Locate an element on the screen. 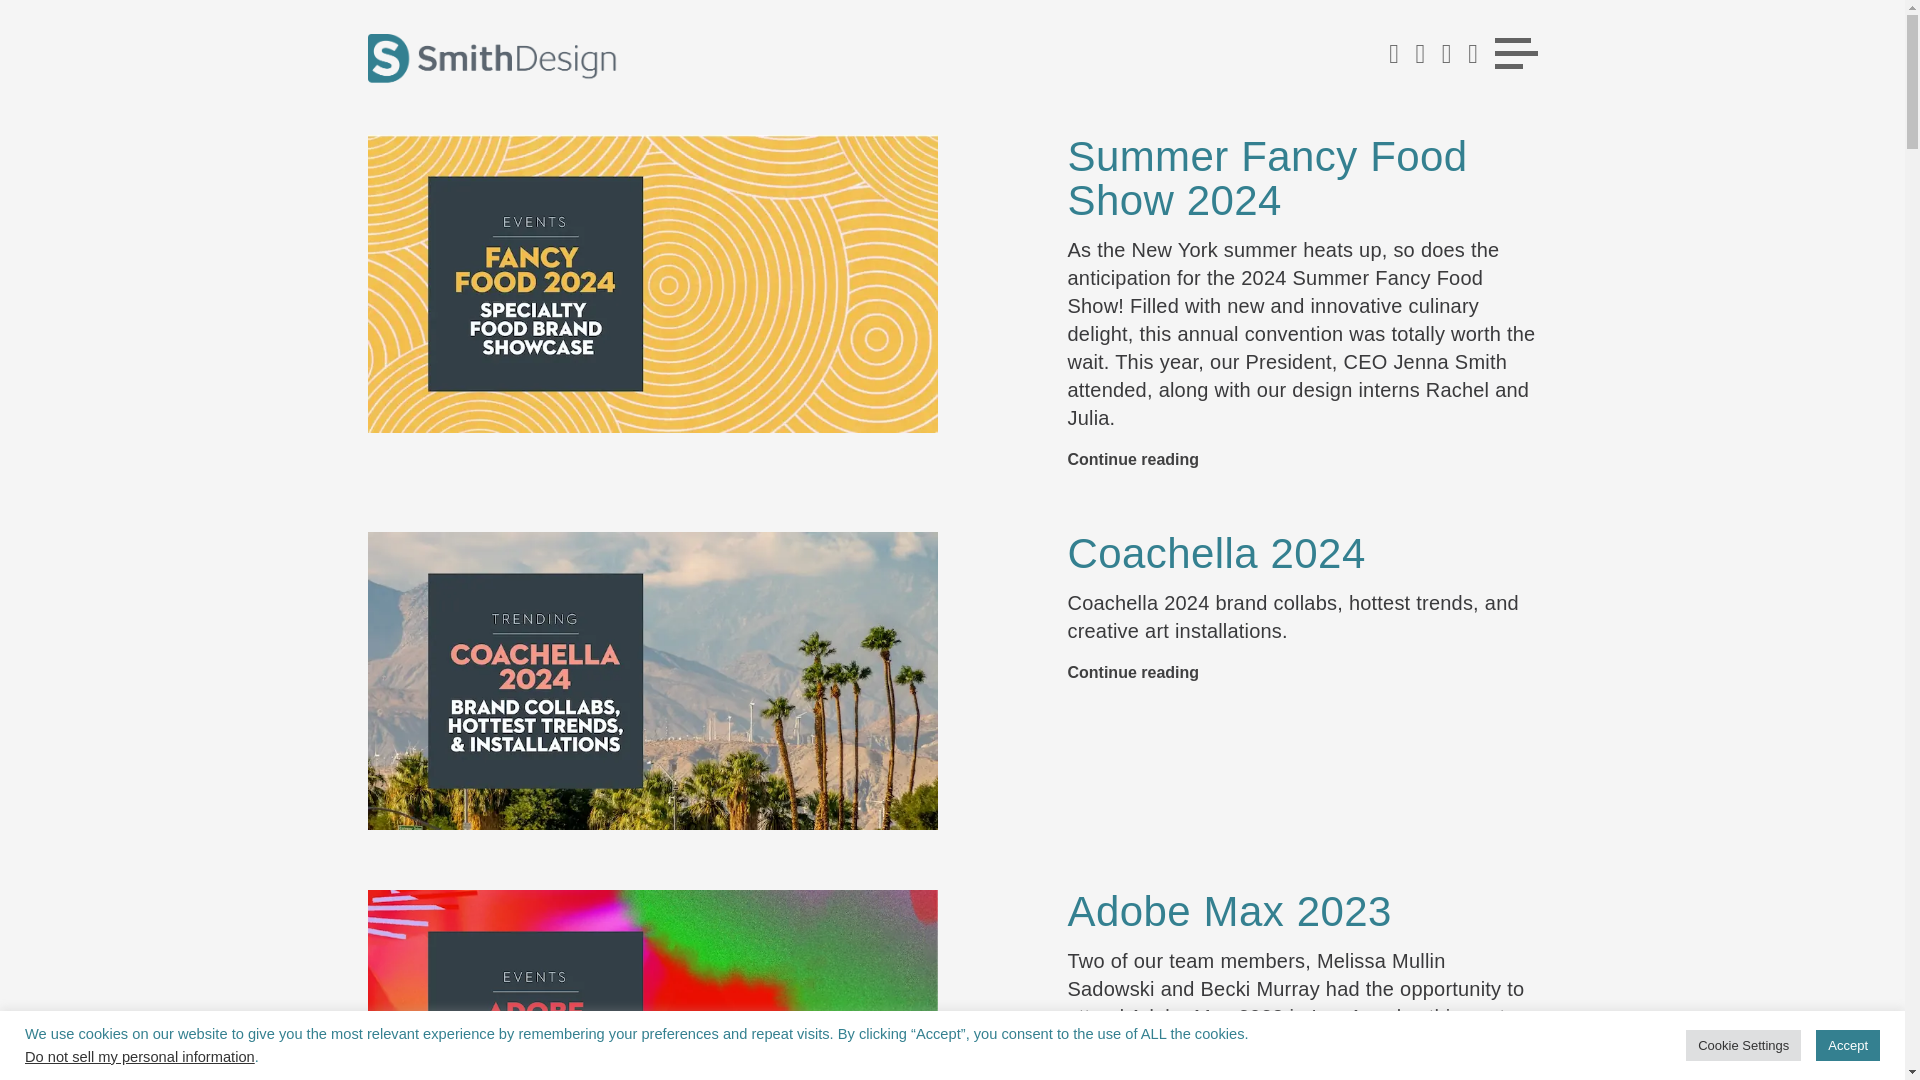  Adobe Max 2023 is located at coordinates (1228, 911).